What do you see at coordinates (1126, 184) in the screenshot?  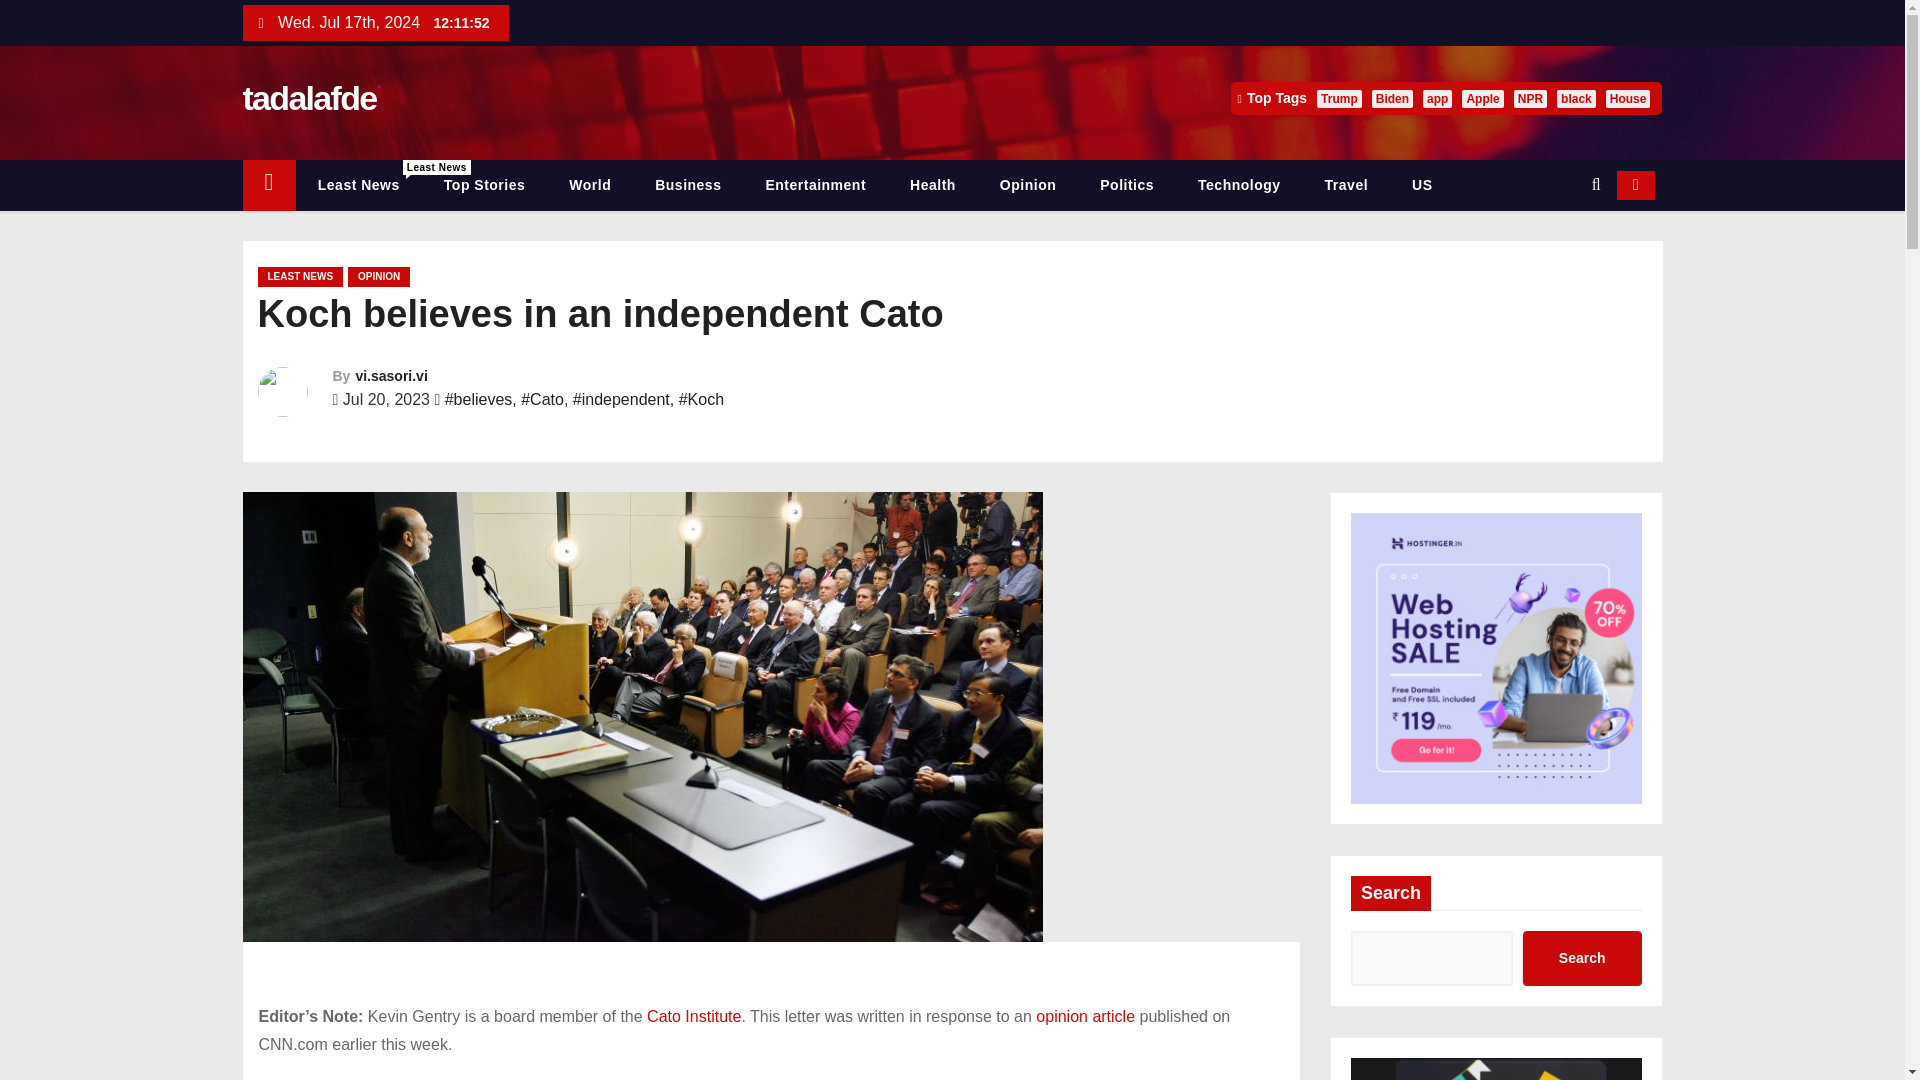 I see `Politics` at bounding box center [1126, 184].